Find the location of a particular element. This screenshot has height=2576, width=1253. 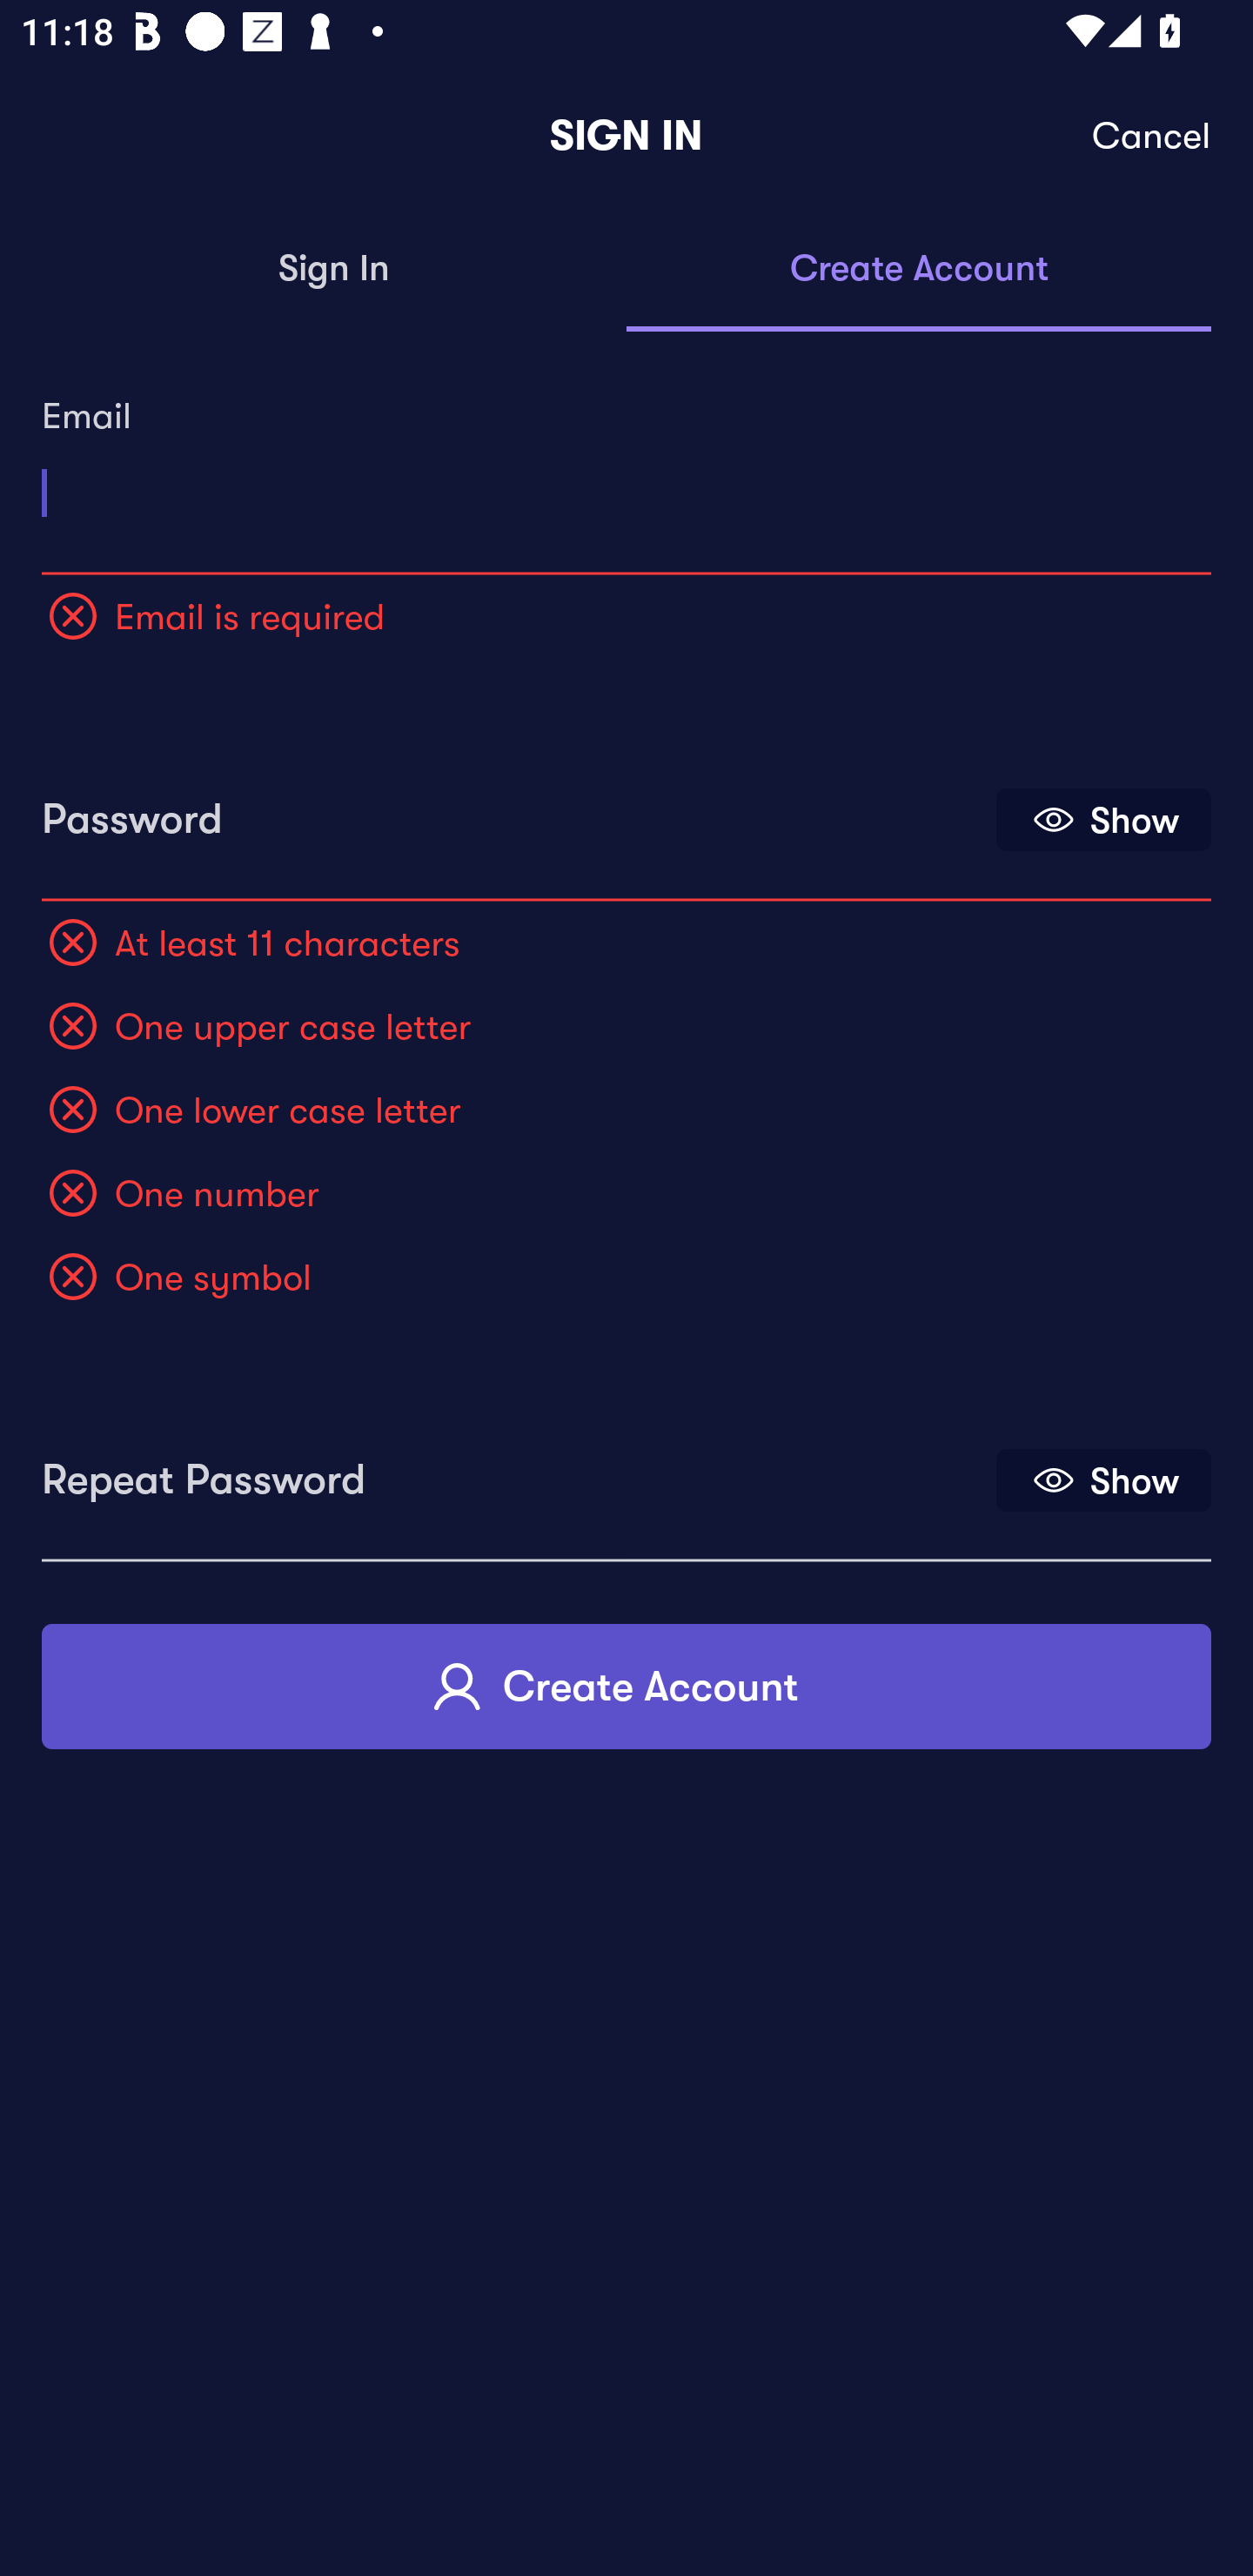

Repeat Password is located at coordinates (516, 1469).